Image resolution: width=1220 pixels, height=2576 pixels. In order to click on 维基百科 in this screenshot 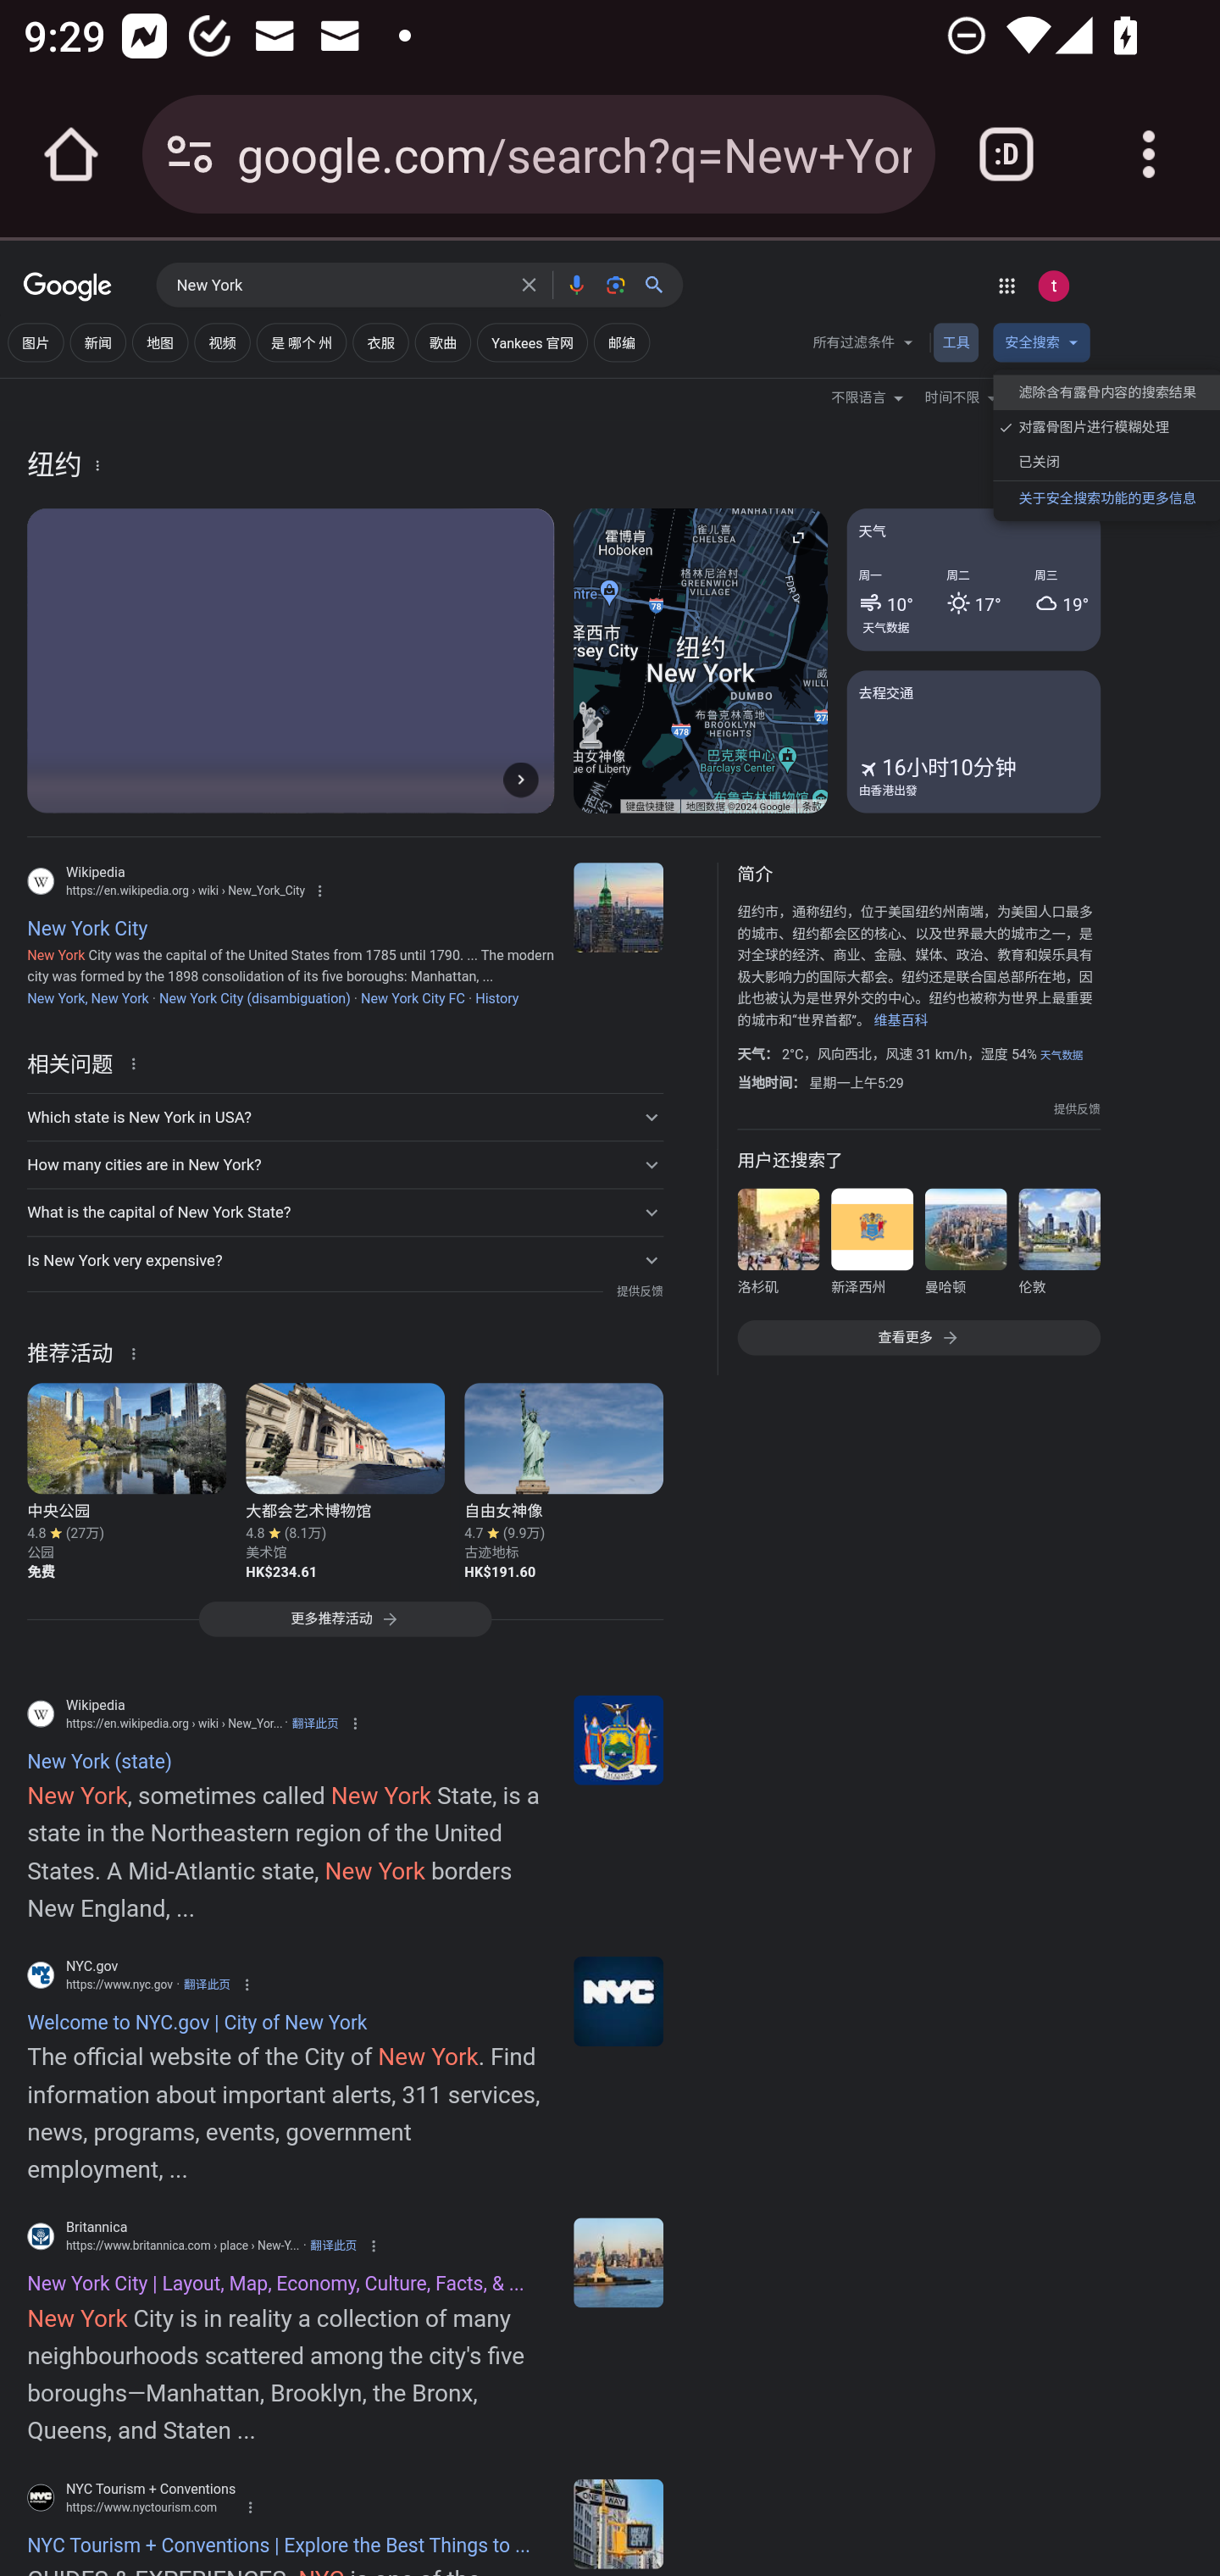, I will do `click(900, 1019)`.